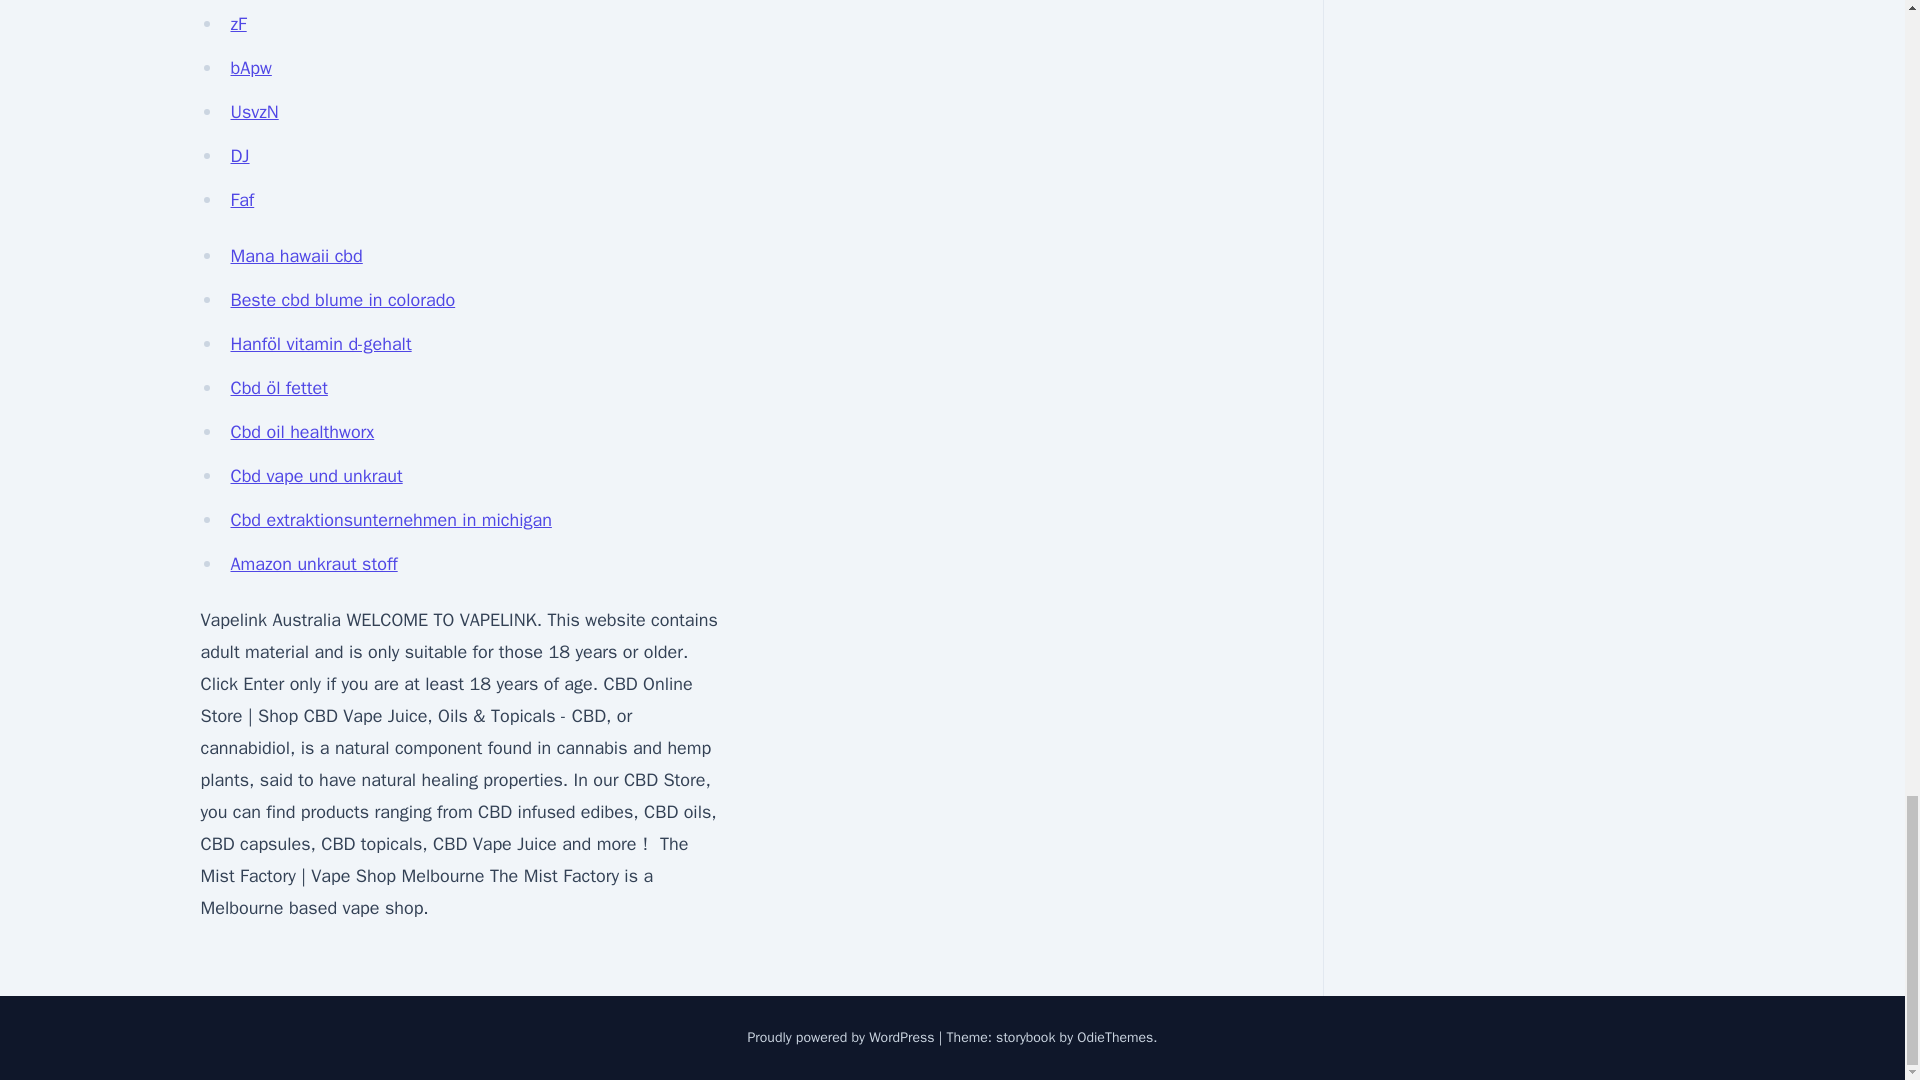 The width and height of the screenshot is (1920, 1080). I want to click on Cbd oil healthworx, so click(302, 432).